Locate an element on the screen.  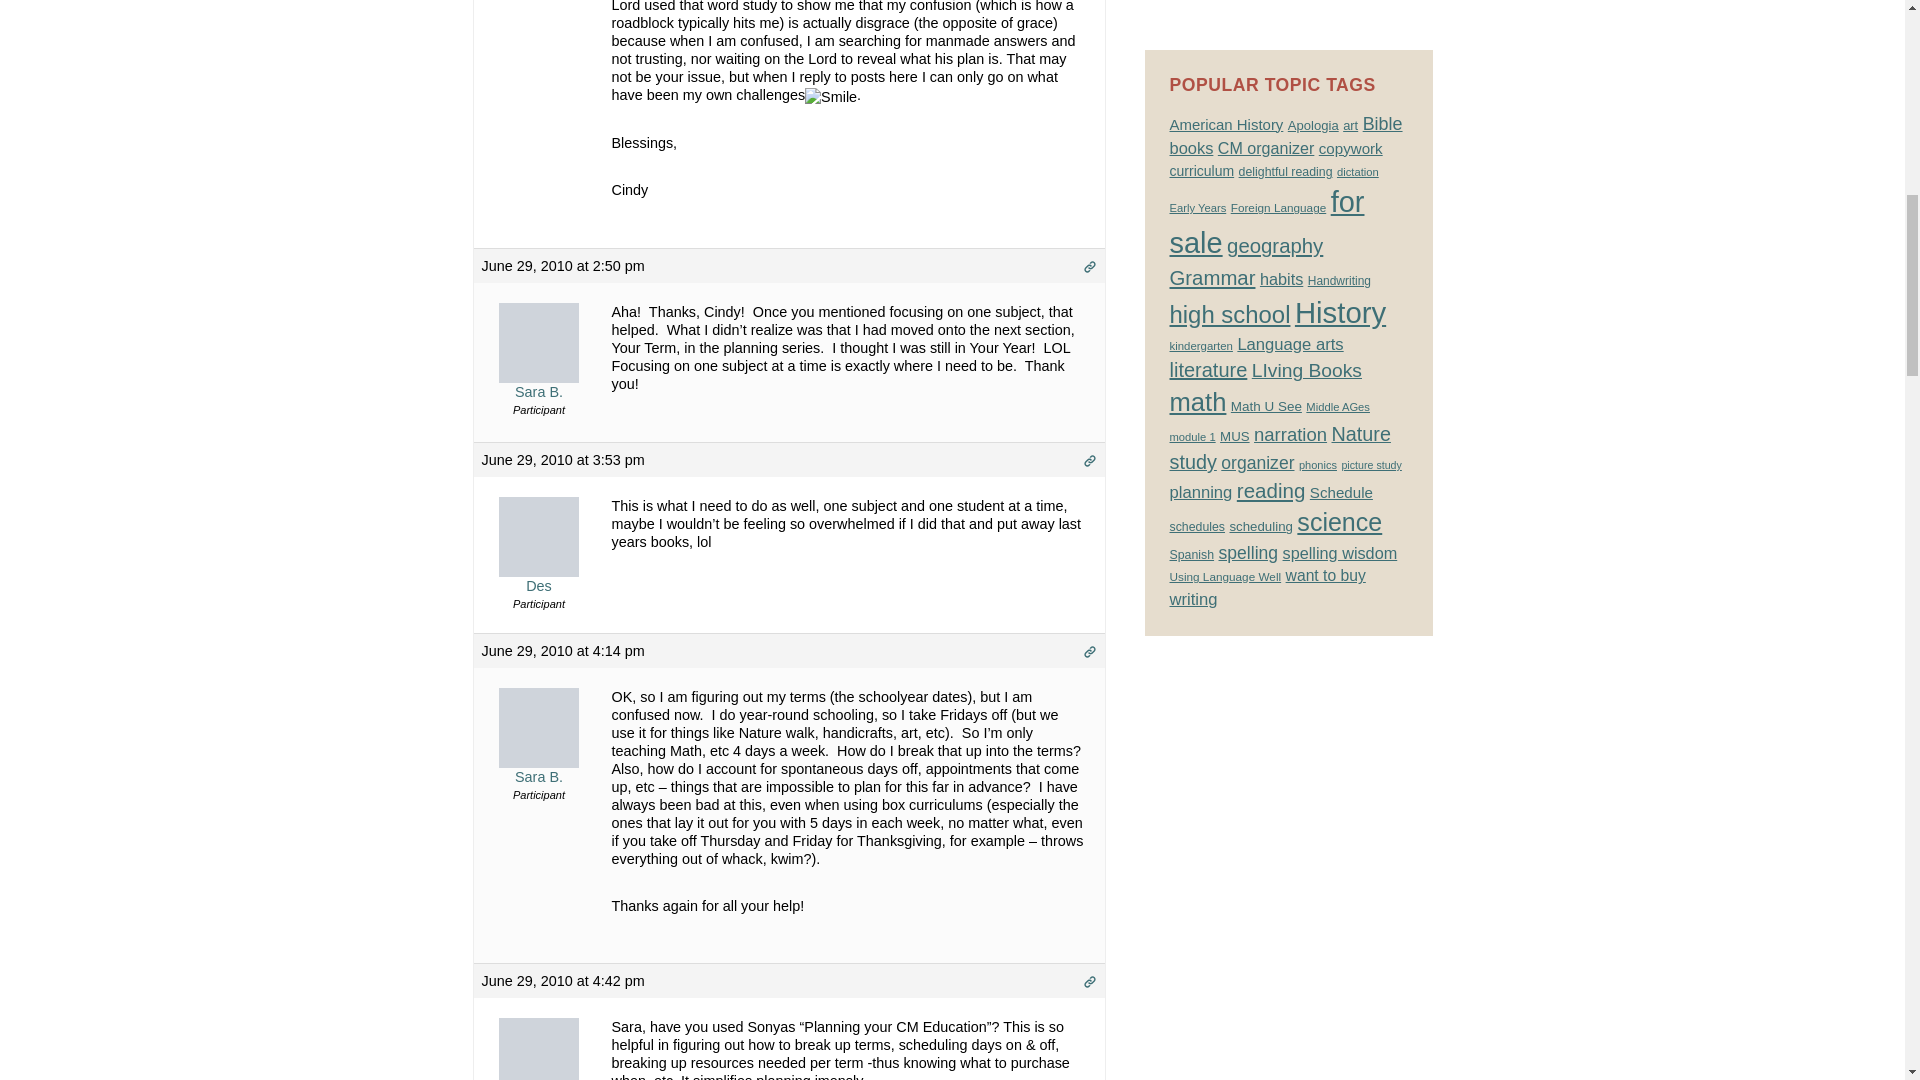
View csmamma's profile is located at coordinates (539, 1062).